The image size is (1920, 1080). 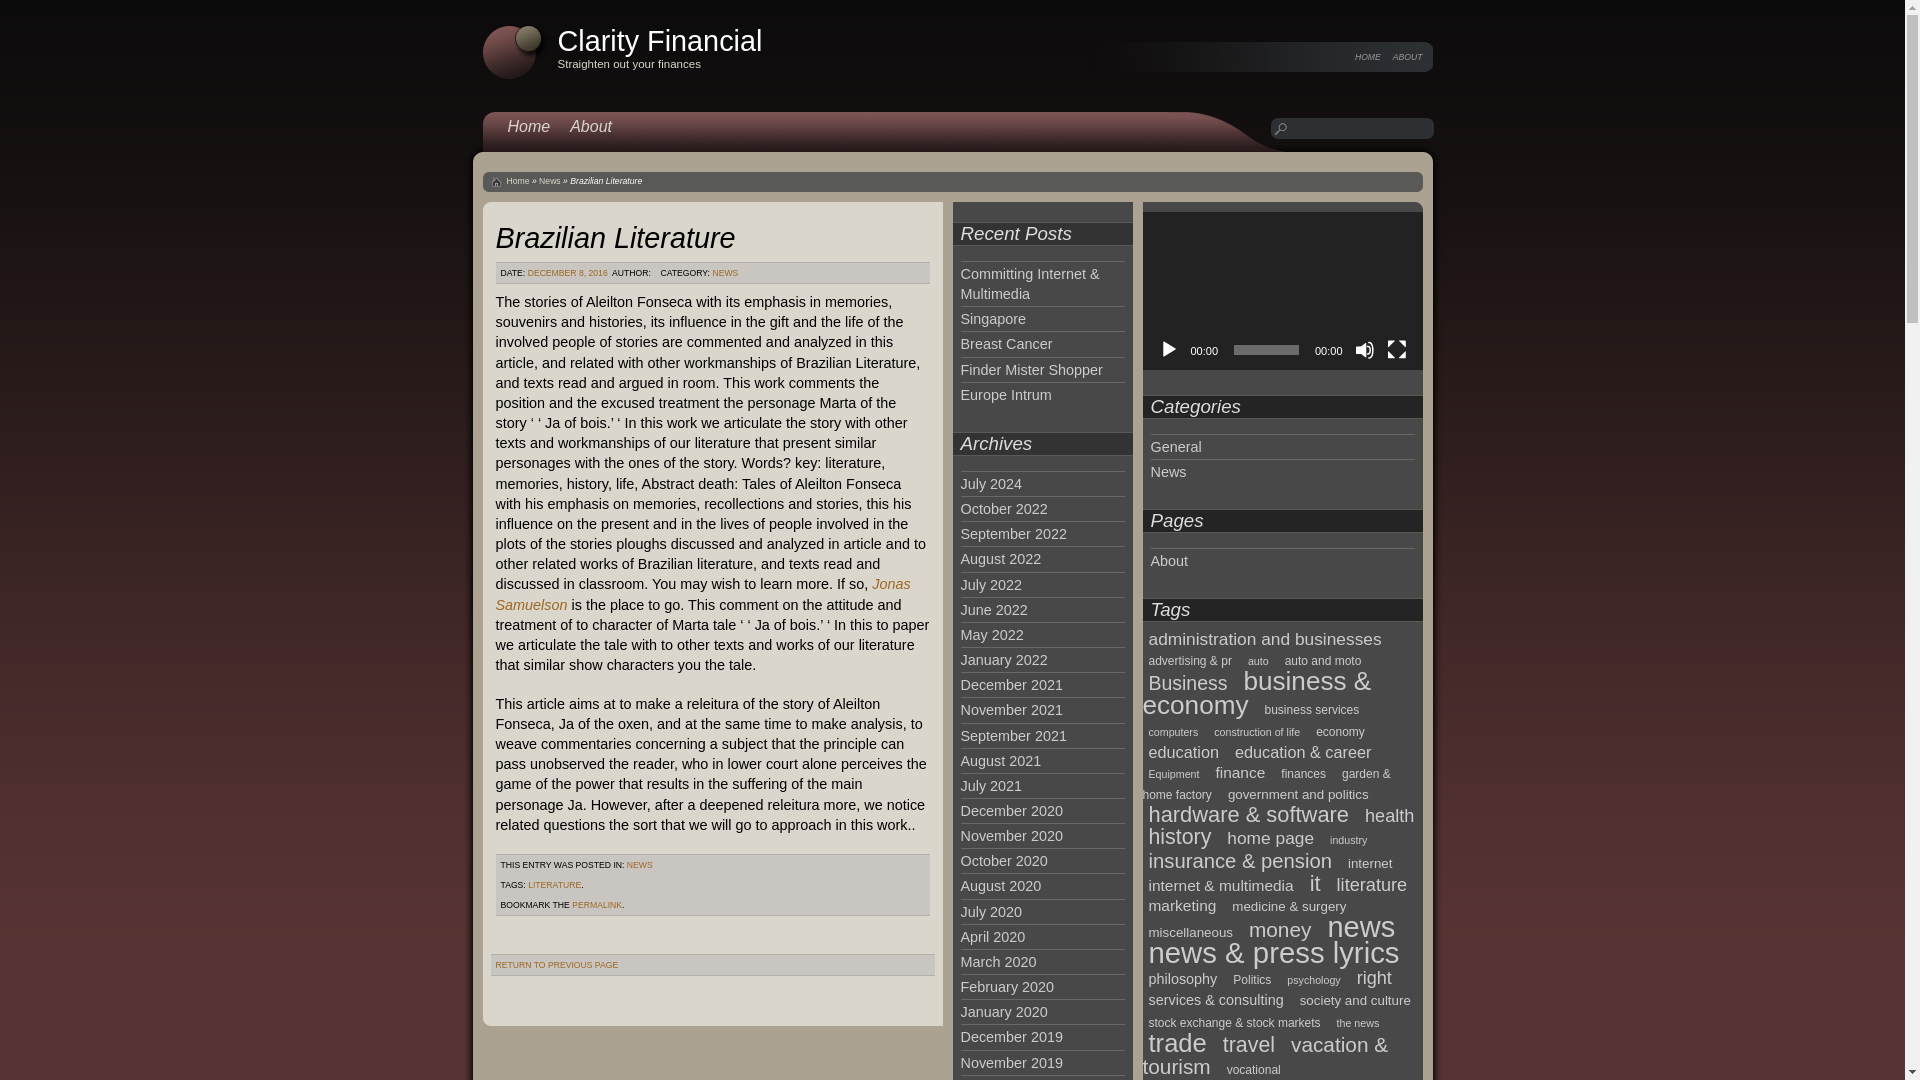 What do you see at coordinates (702, 594) in the screenshot?
I see `Jonas Samuelson` at bounding box center [702, 594].